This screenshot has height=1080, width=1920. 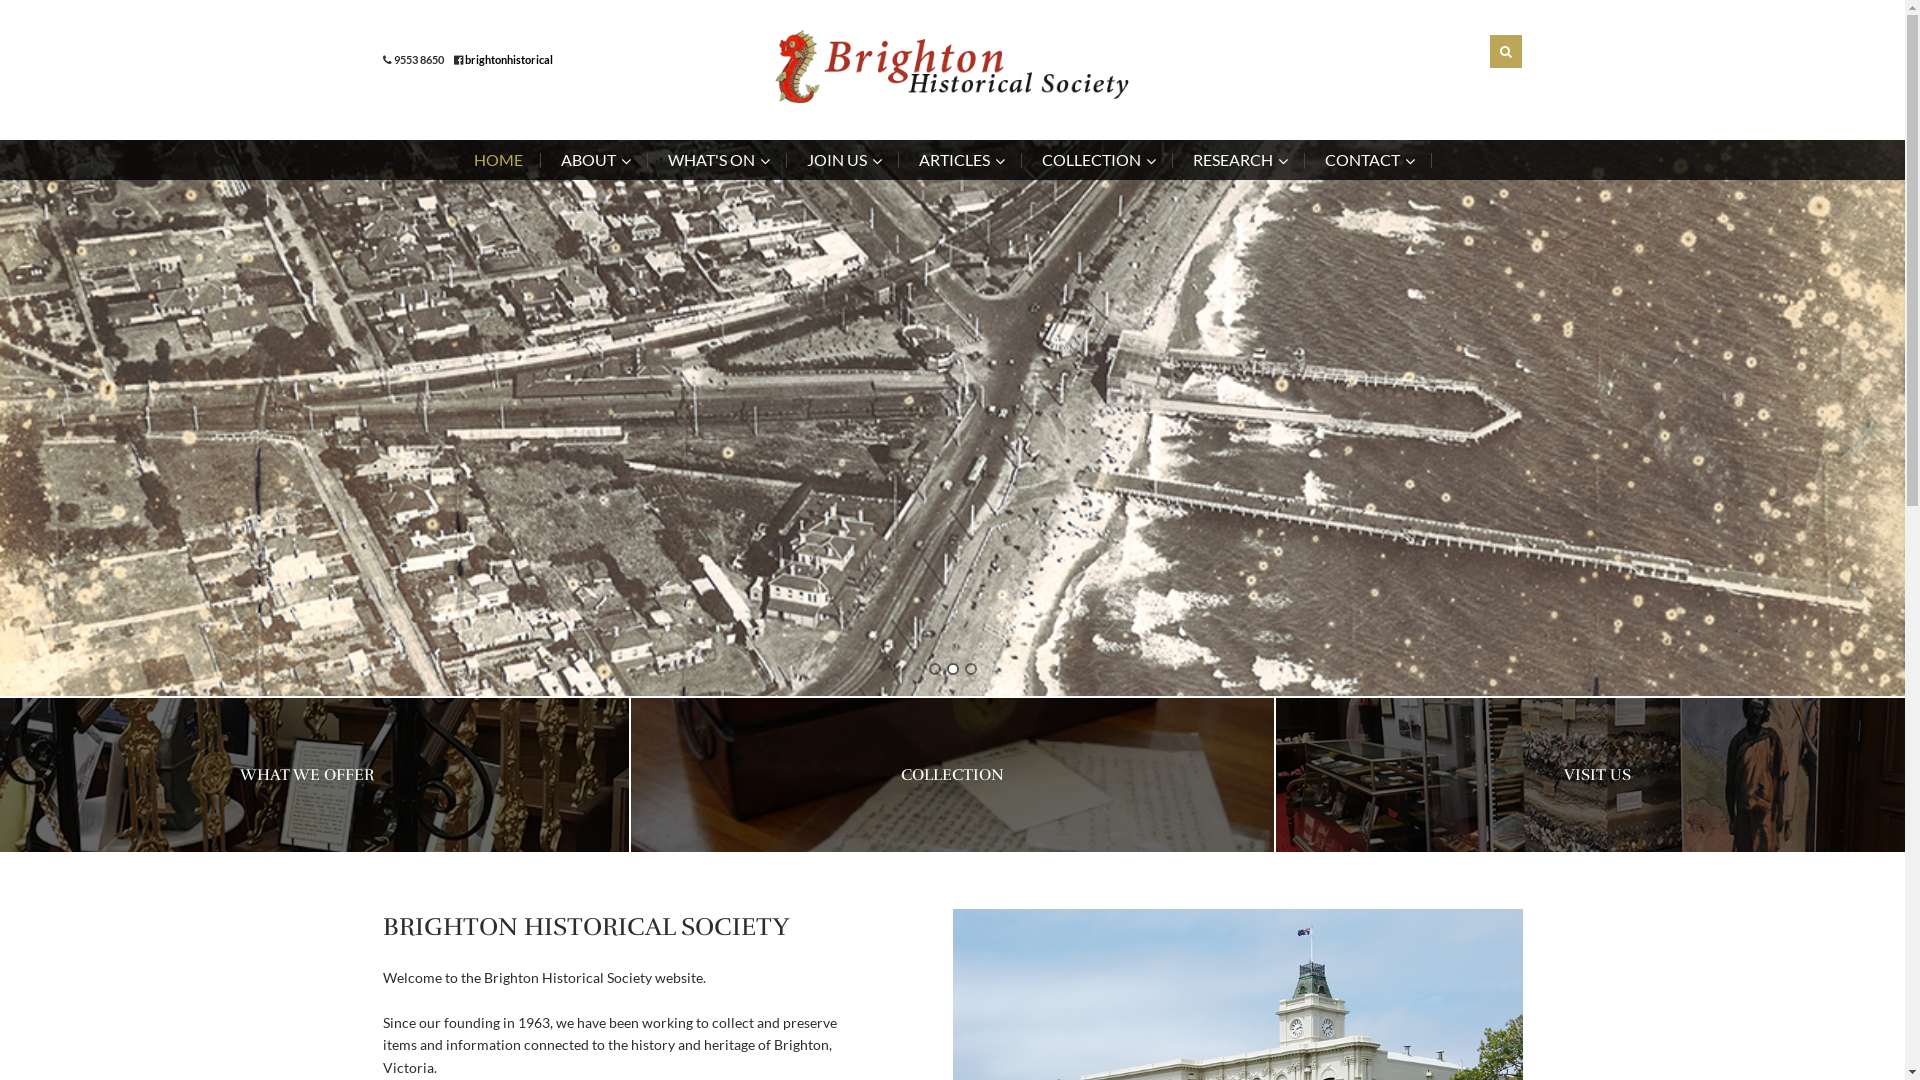 What do you see at coordinates (960, 160) in the screenshot?
I see `ARTICLES` at bounding box center [960, 160].